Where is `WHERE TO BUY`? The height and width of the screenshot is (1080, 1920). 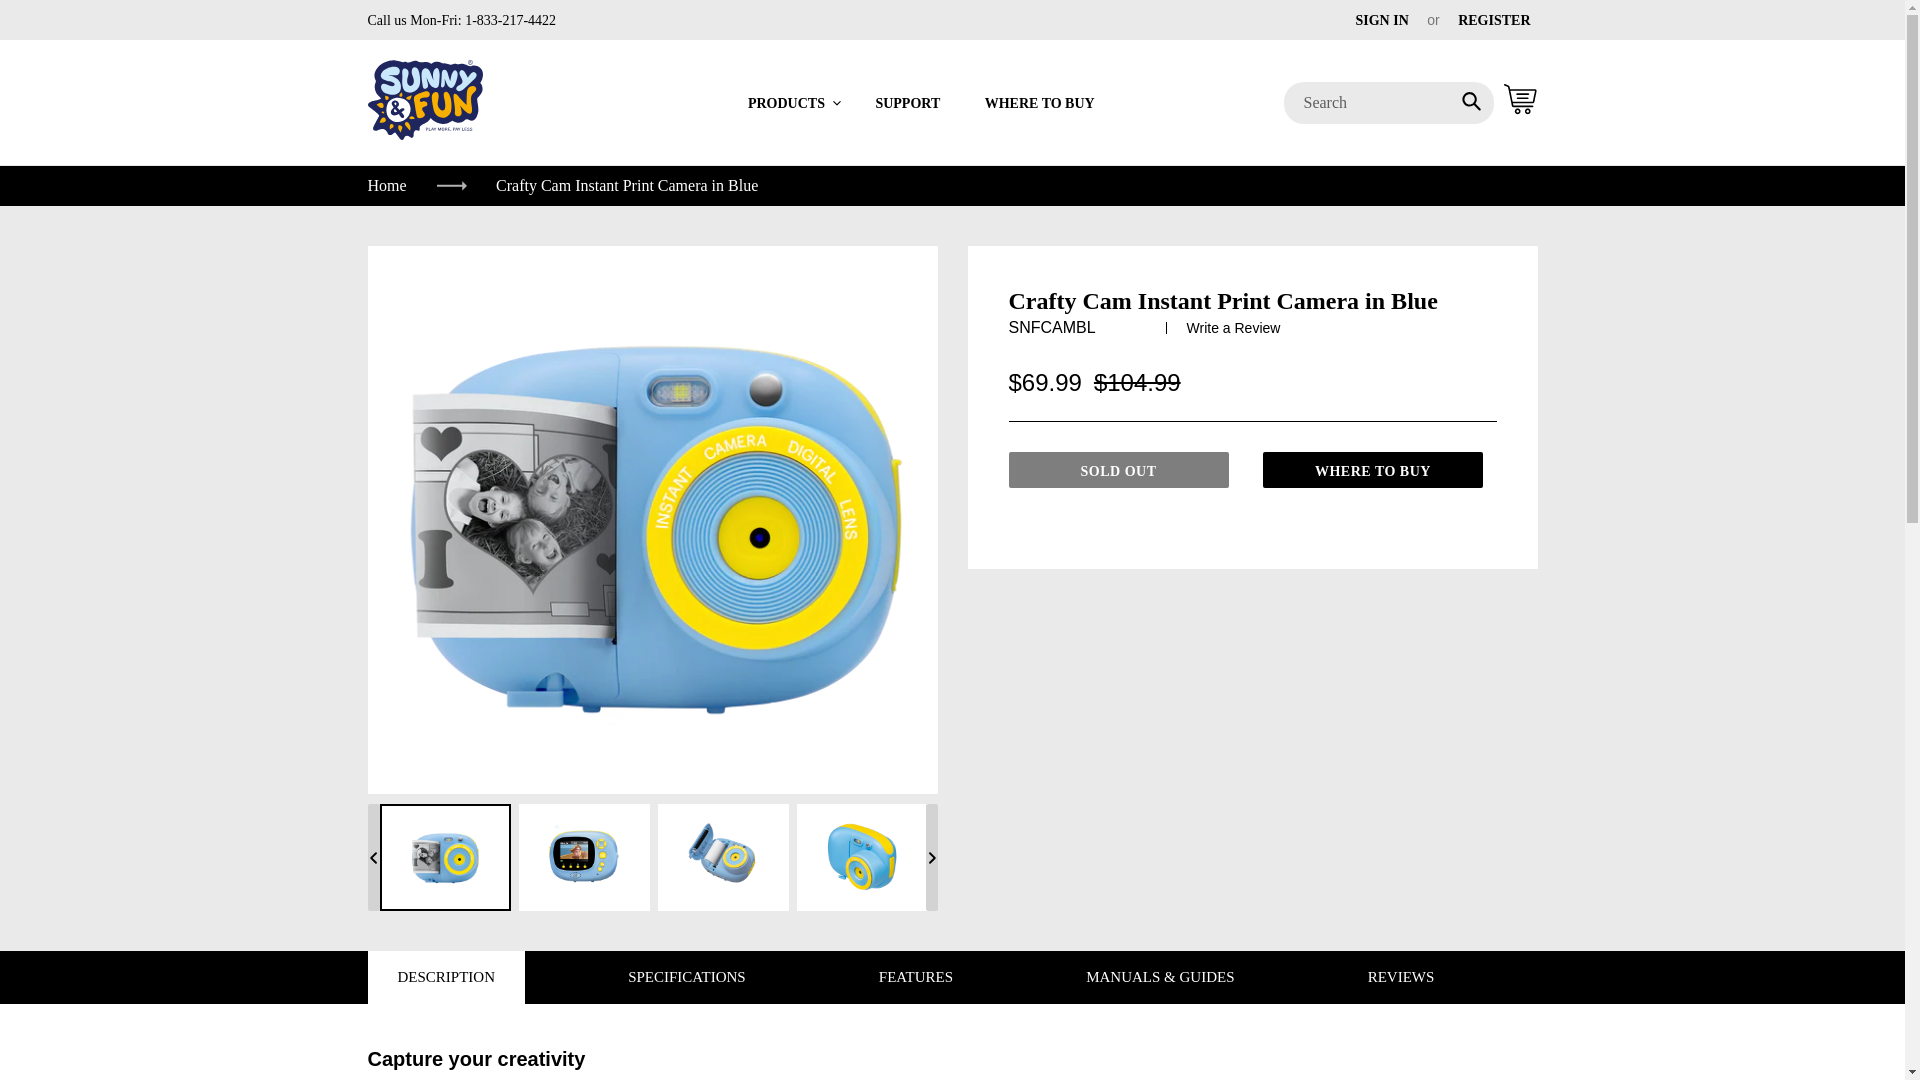 WHERE TO BUY is located at coordinates (1040, 102).